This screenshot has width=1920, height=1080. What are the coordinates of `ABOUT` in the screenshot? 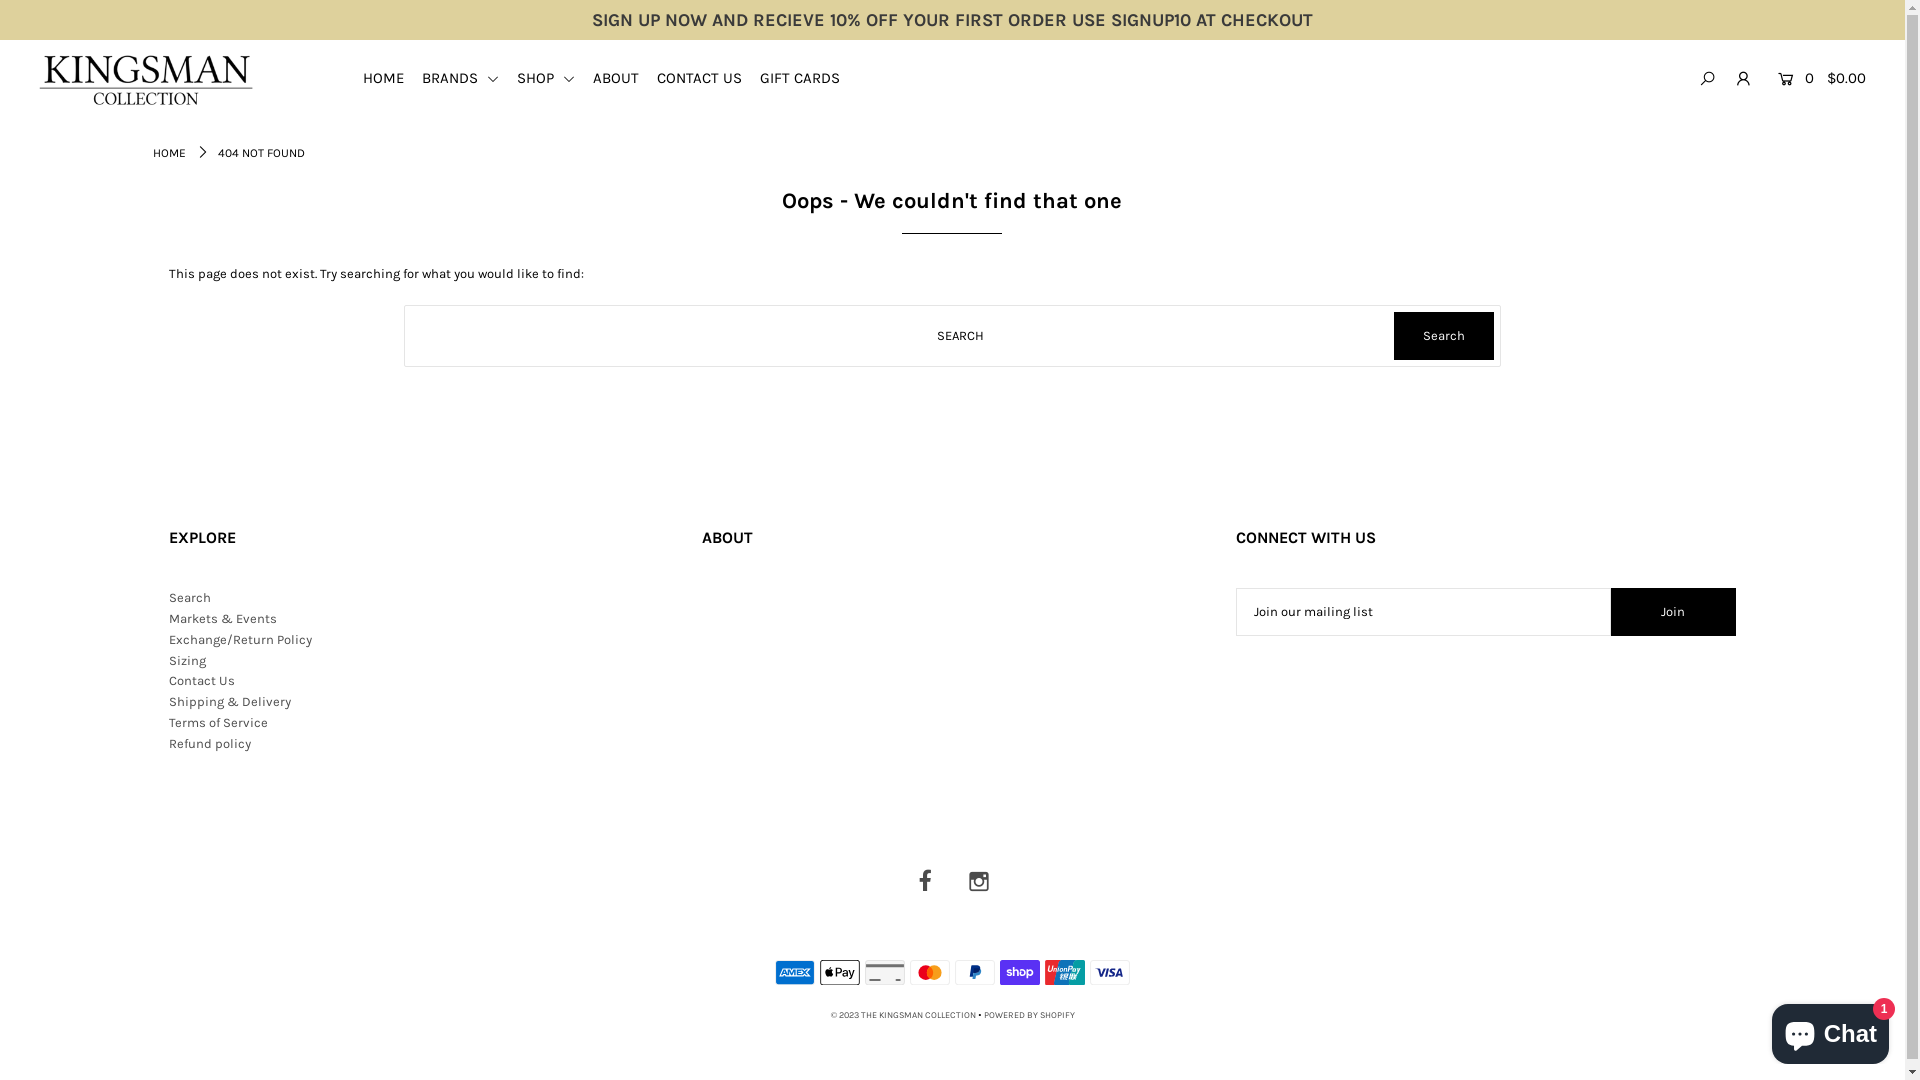 It's located at (624, 78).